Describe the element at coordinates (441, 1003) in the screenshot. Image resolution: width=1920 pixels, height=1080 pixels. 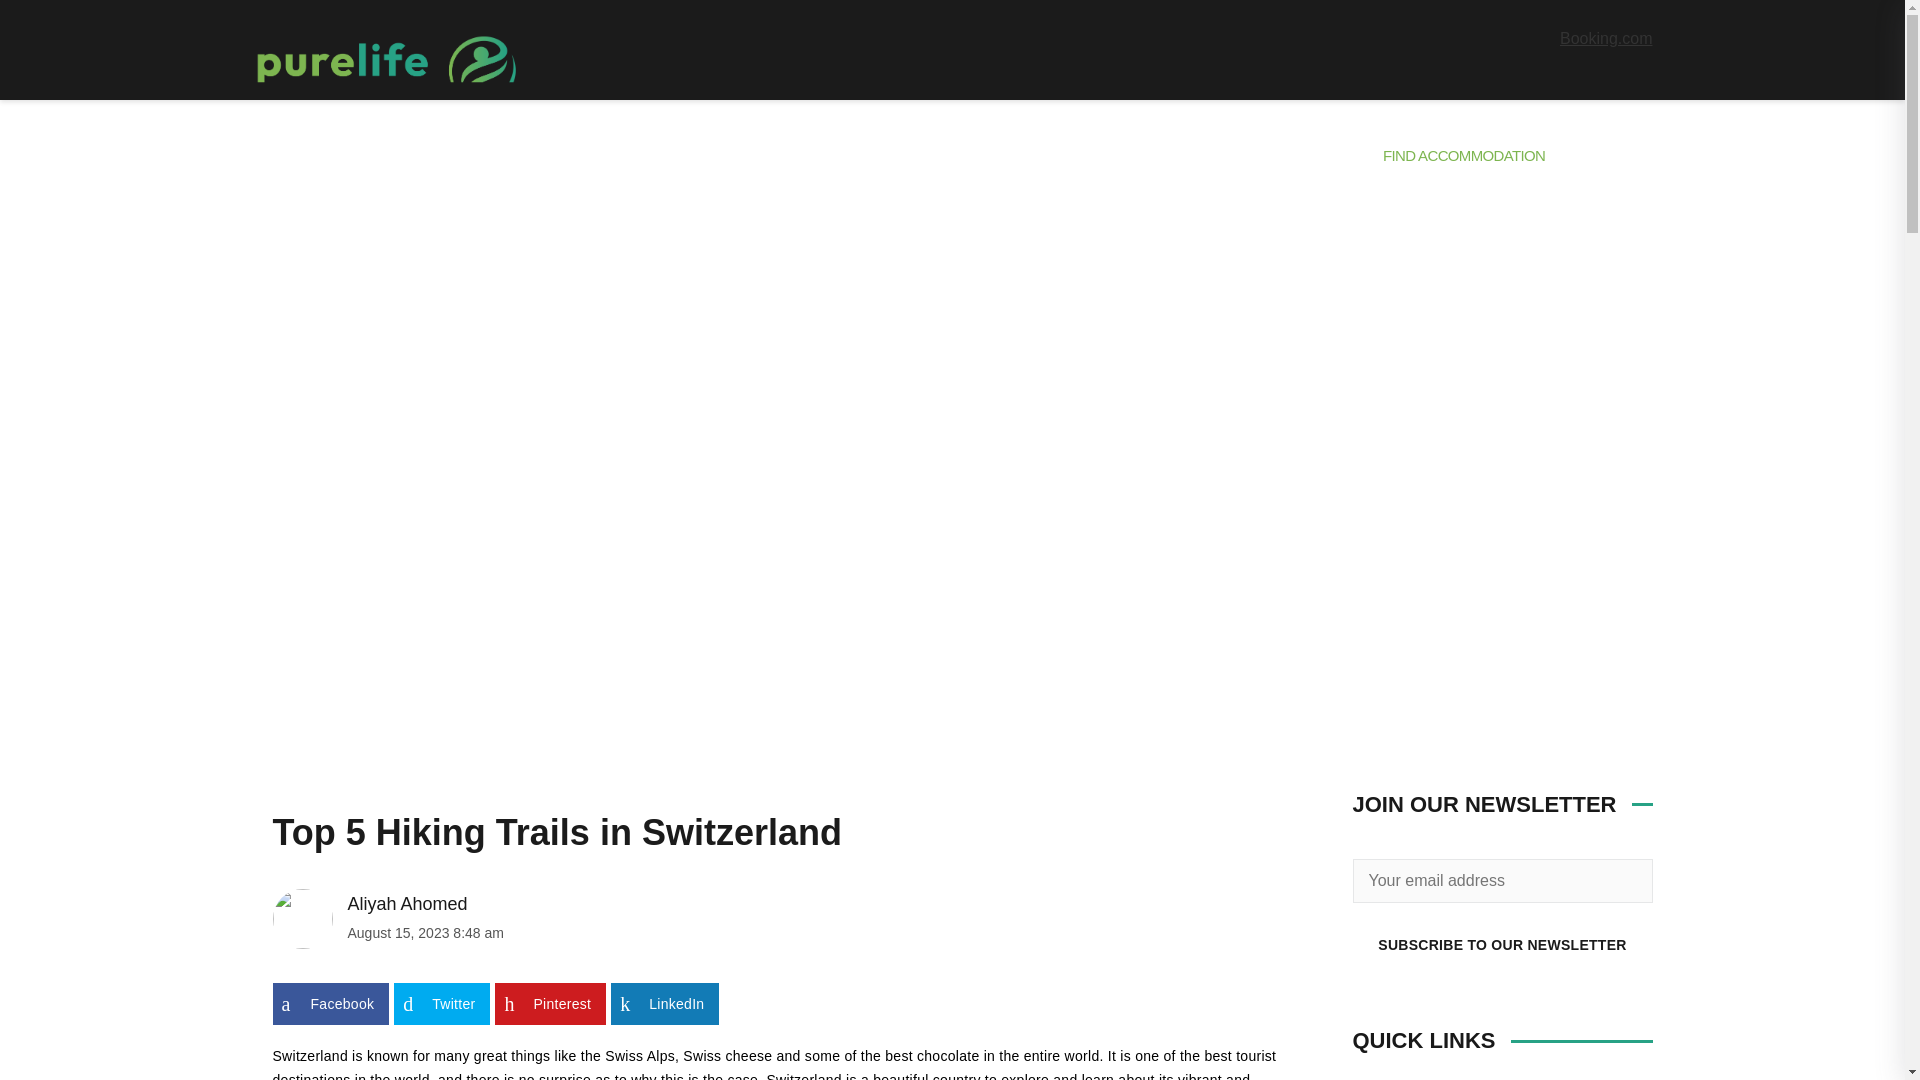
I see `Share on Twitter` at that location.